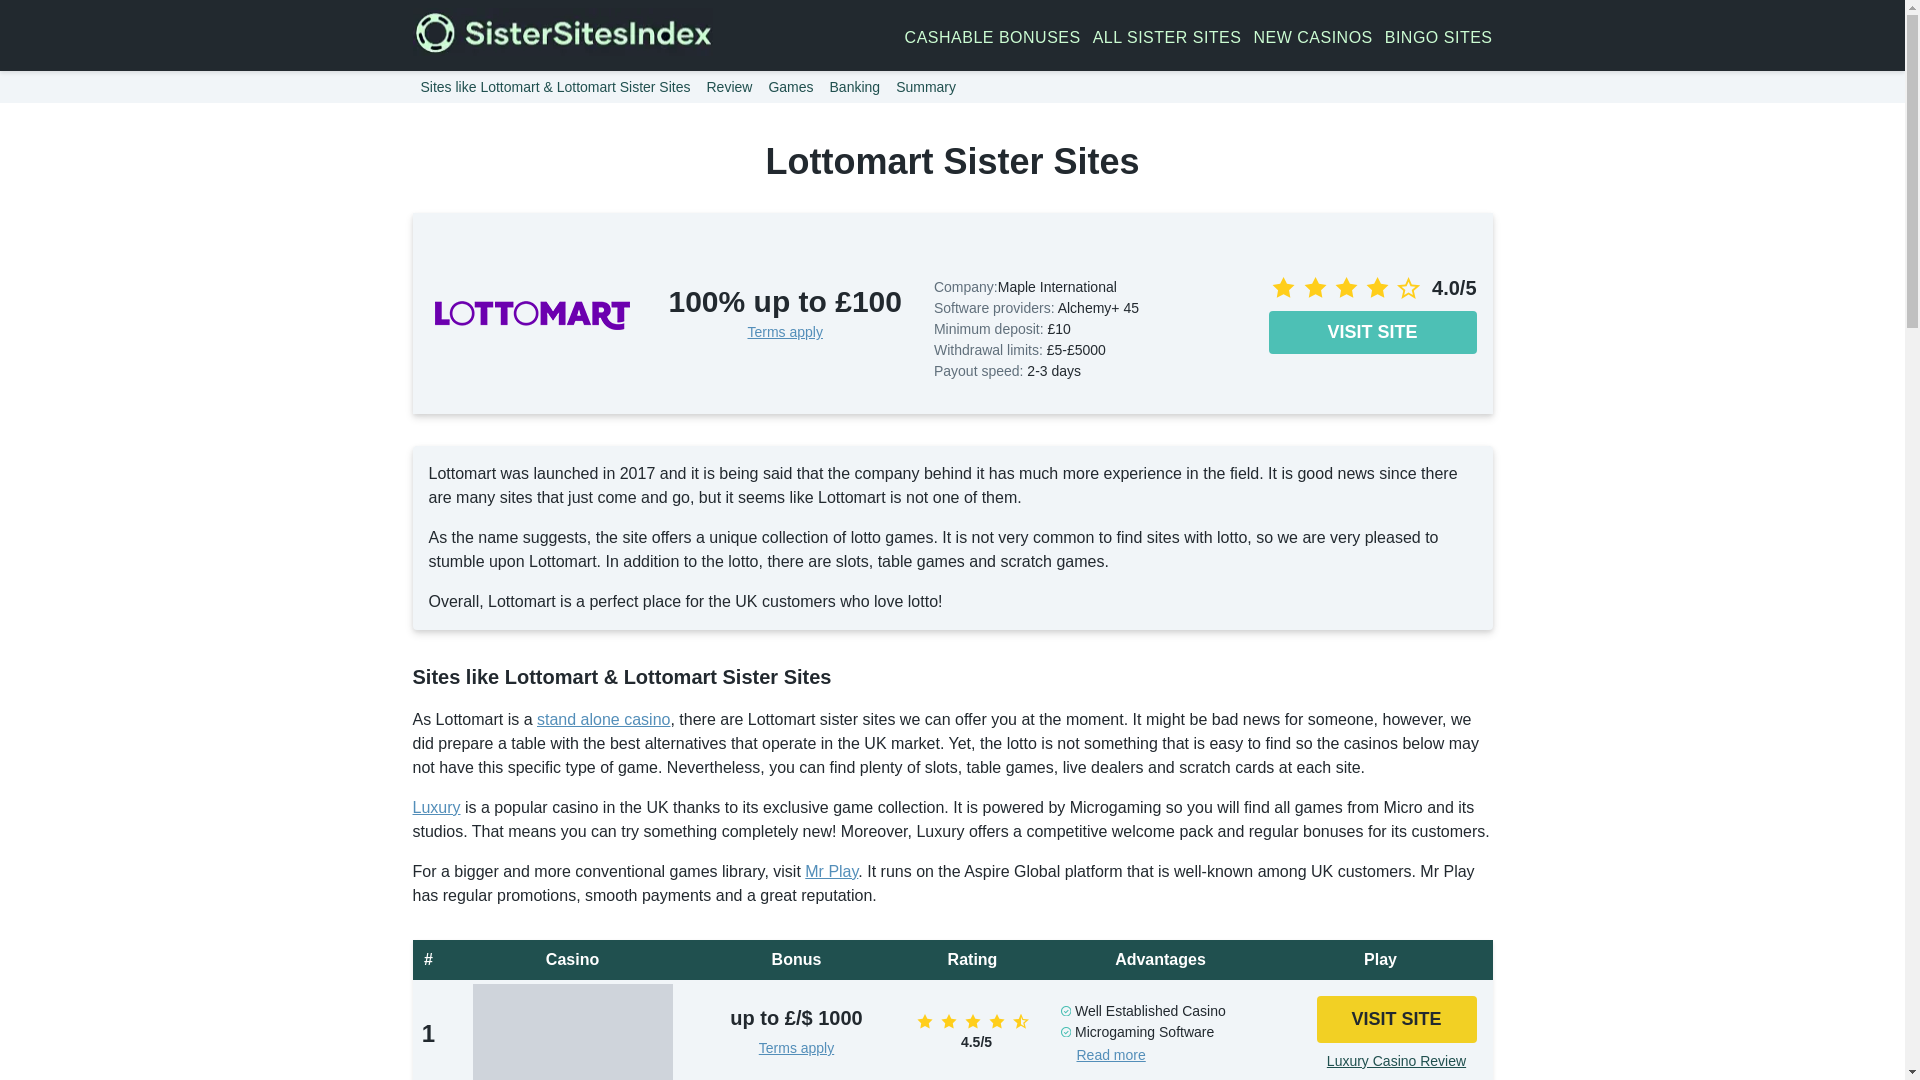 This screenshot has height=1080, width=1920. I want to click on Games, so click(790, 86).